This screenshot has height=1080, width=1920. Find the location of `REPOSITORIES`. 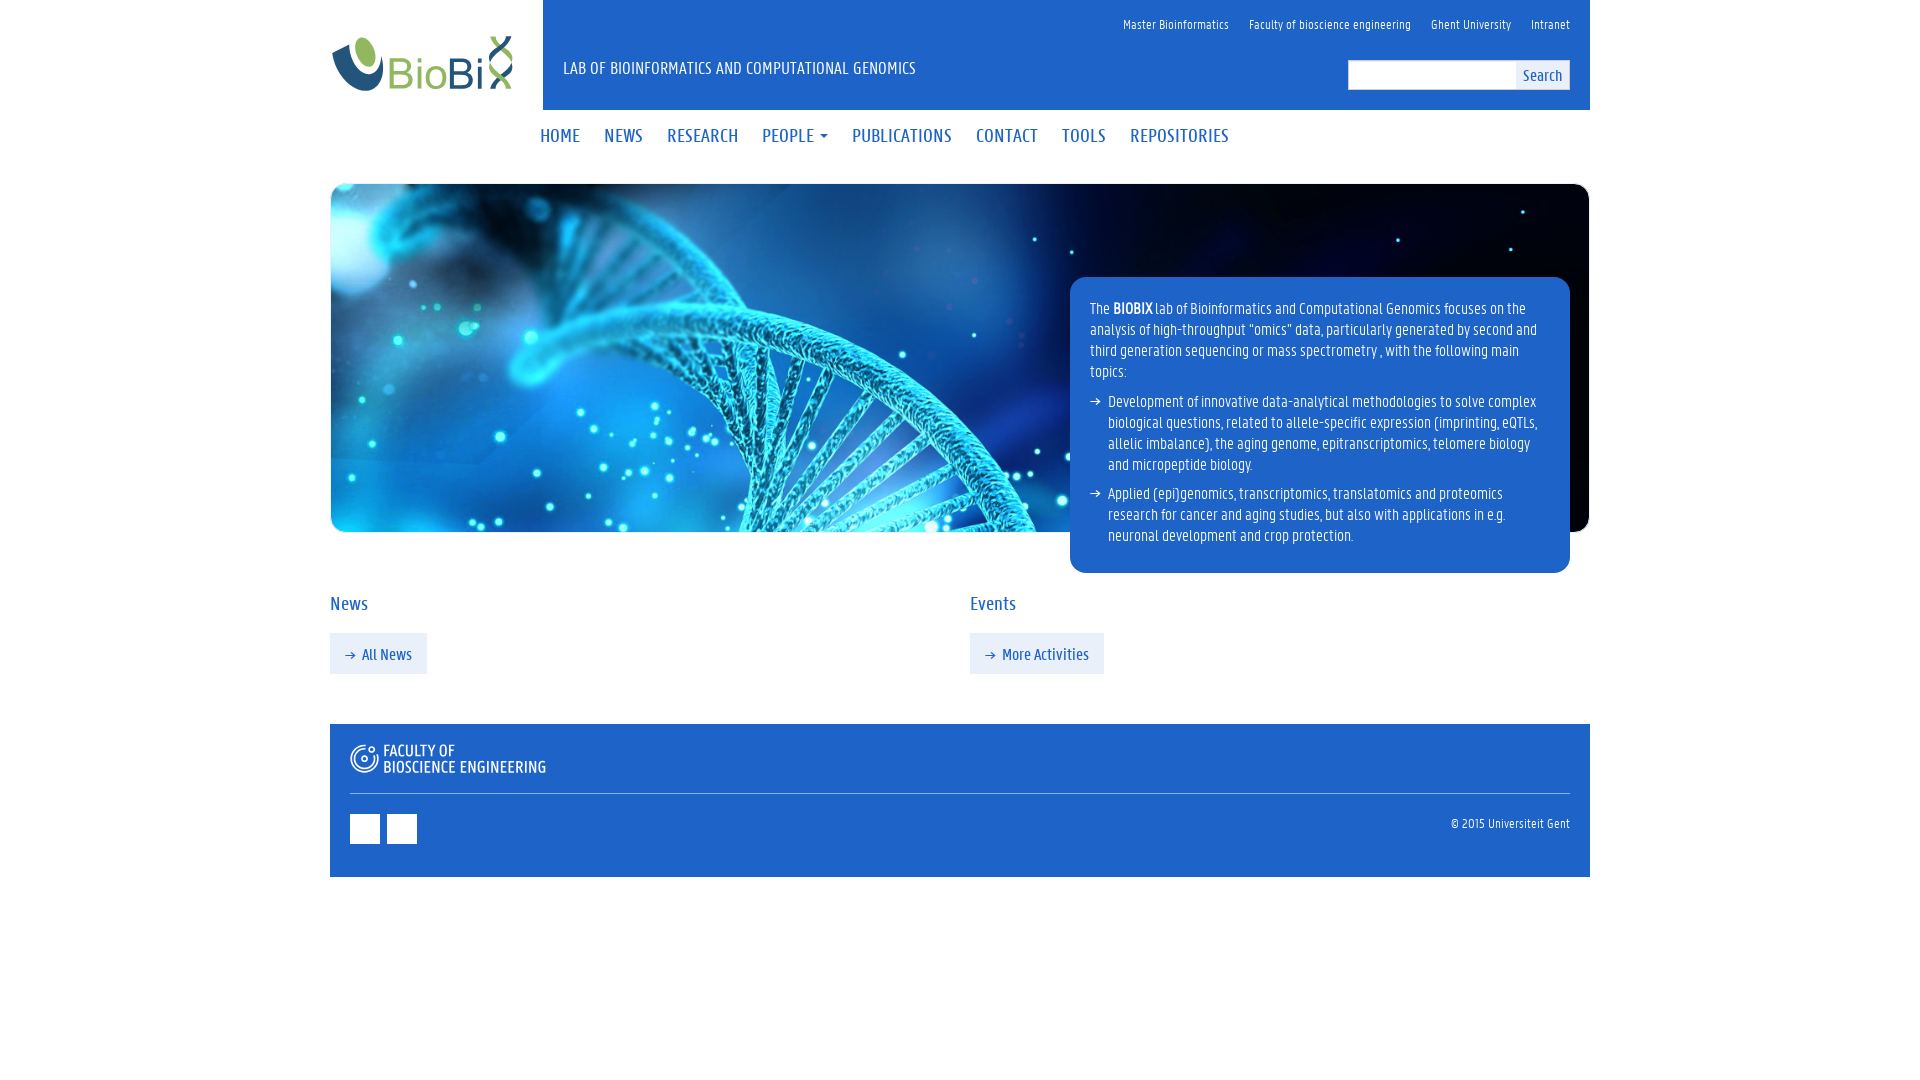

REPOSITORIES is located at coordinates (1180, 135).